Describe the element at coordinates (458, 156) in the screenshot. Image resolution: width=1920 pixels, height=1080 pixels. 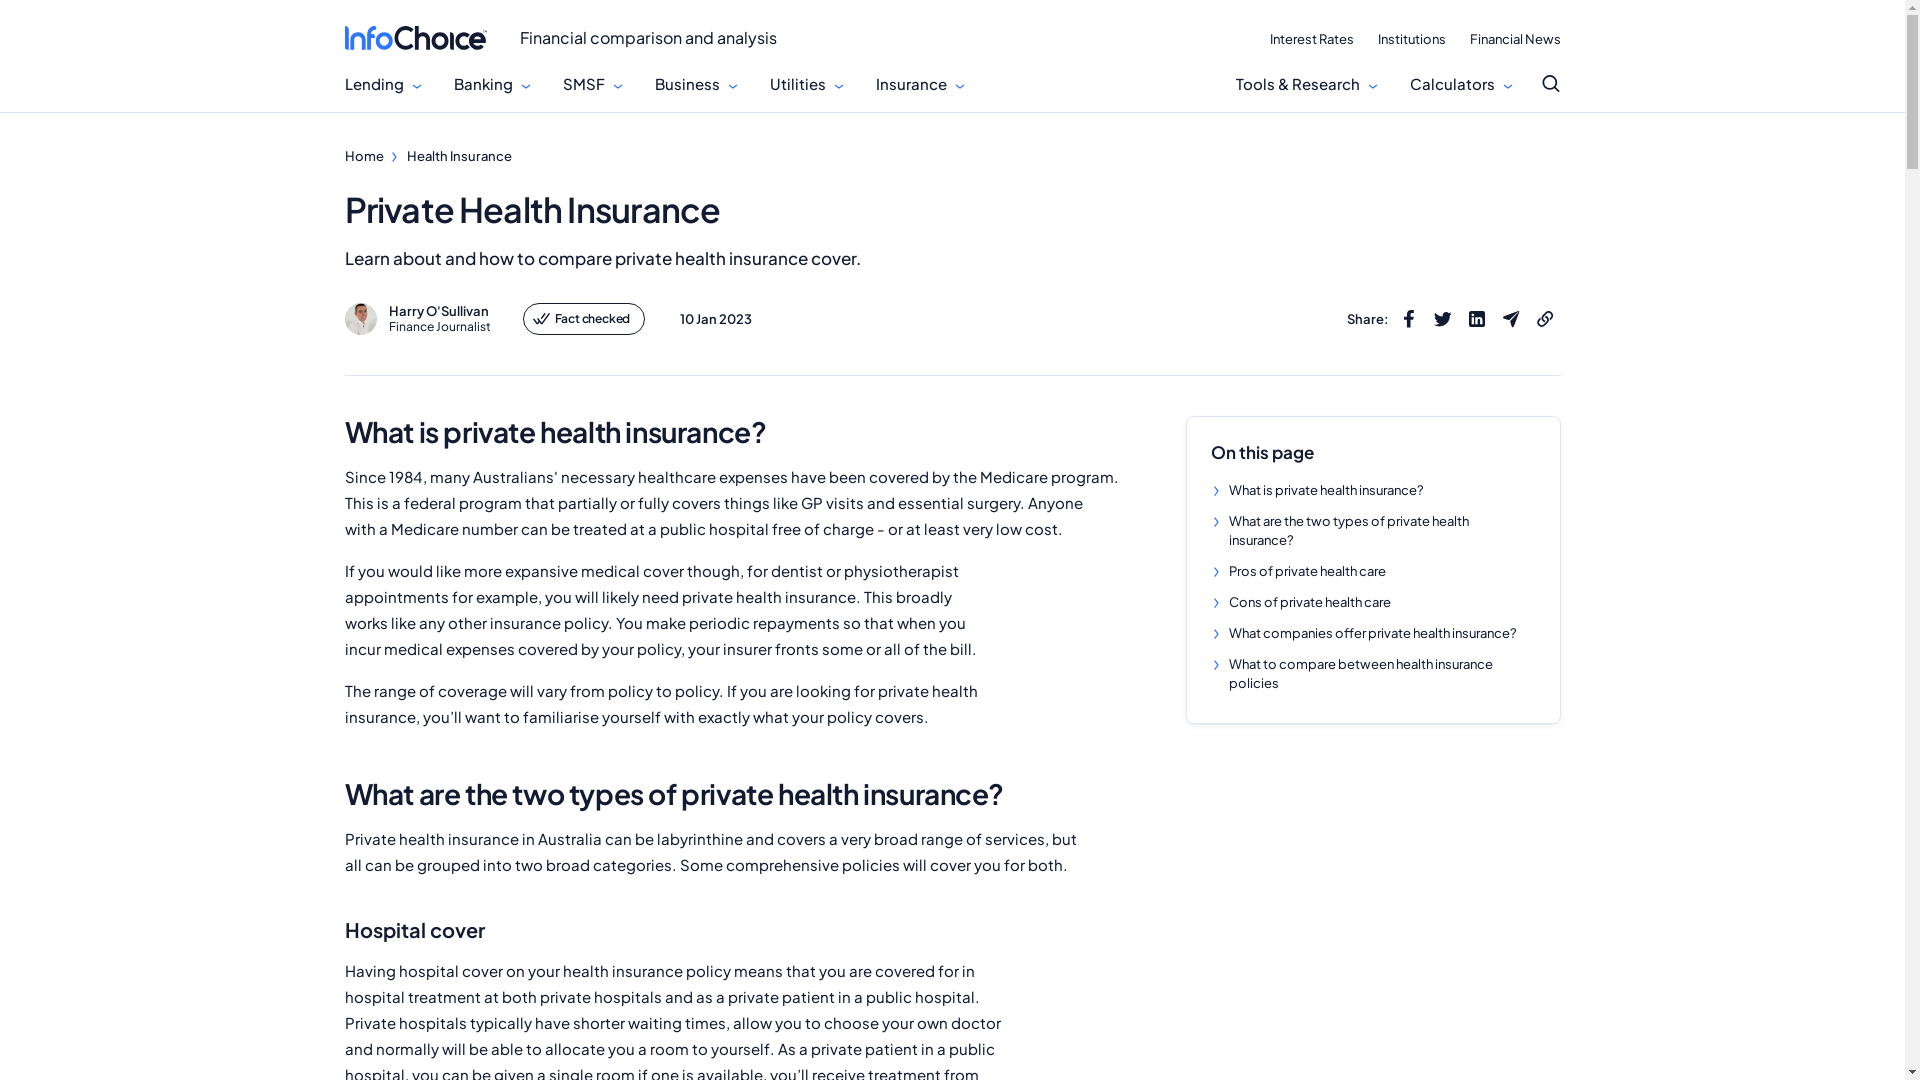
I see `Health Insurance` at that location.